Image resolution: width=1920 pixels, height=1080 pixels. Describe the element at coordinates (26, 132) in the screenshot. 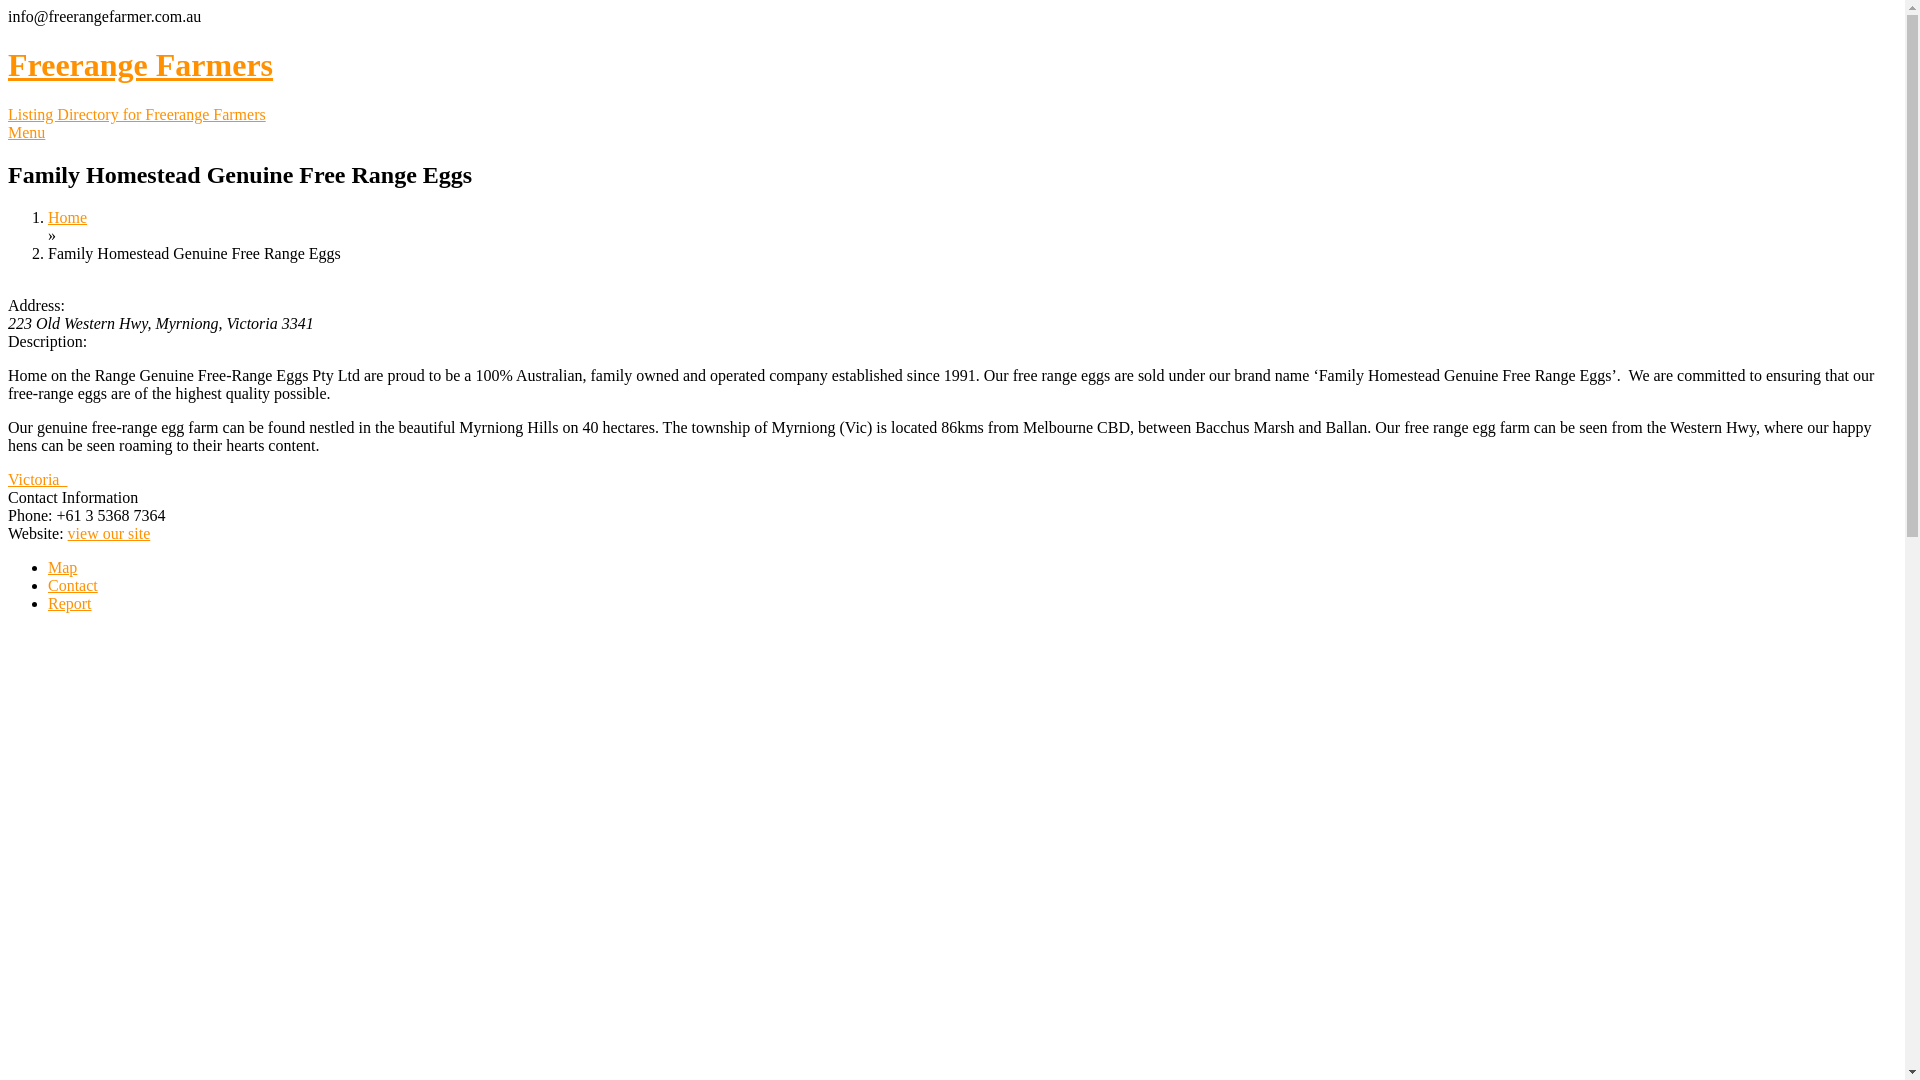

I see `Menu` at that location.